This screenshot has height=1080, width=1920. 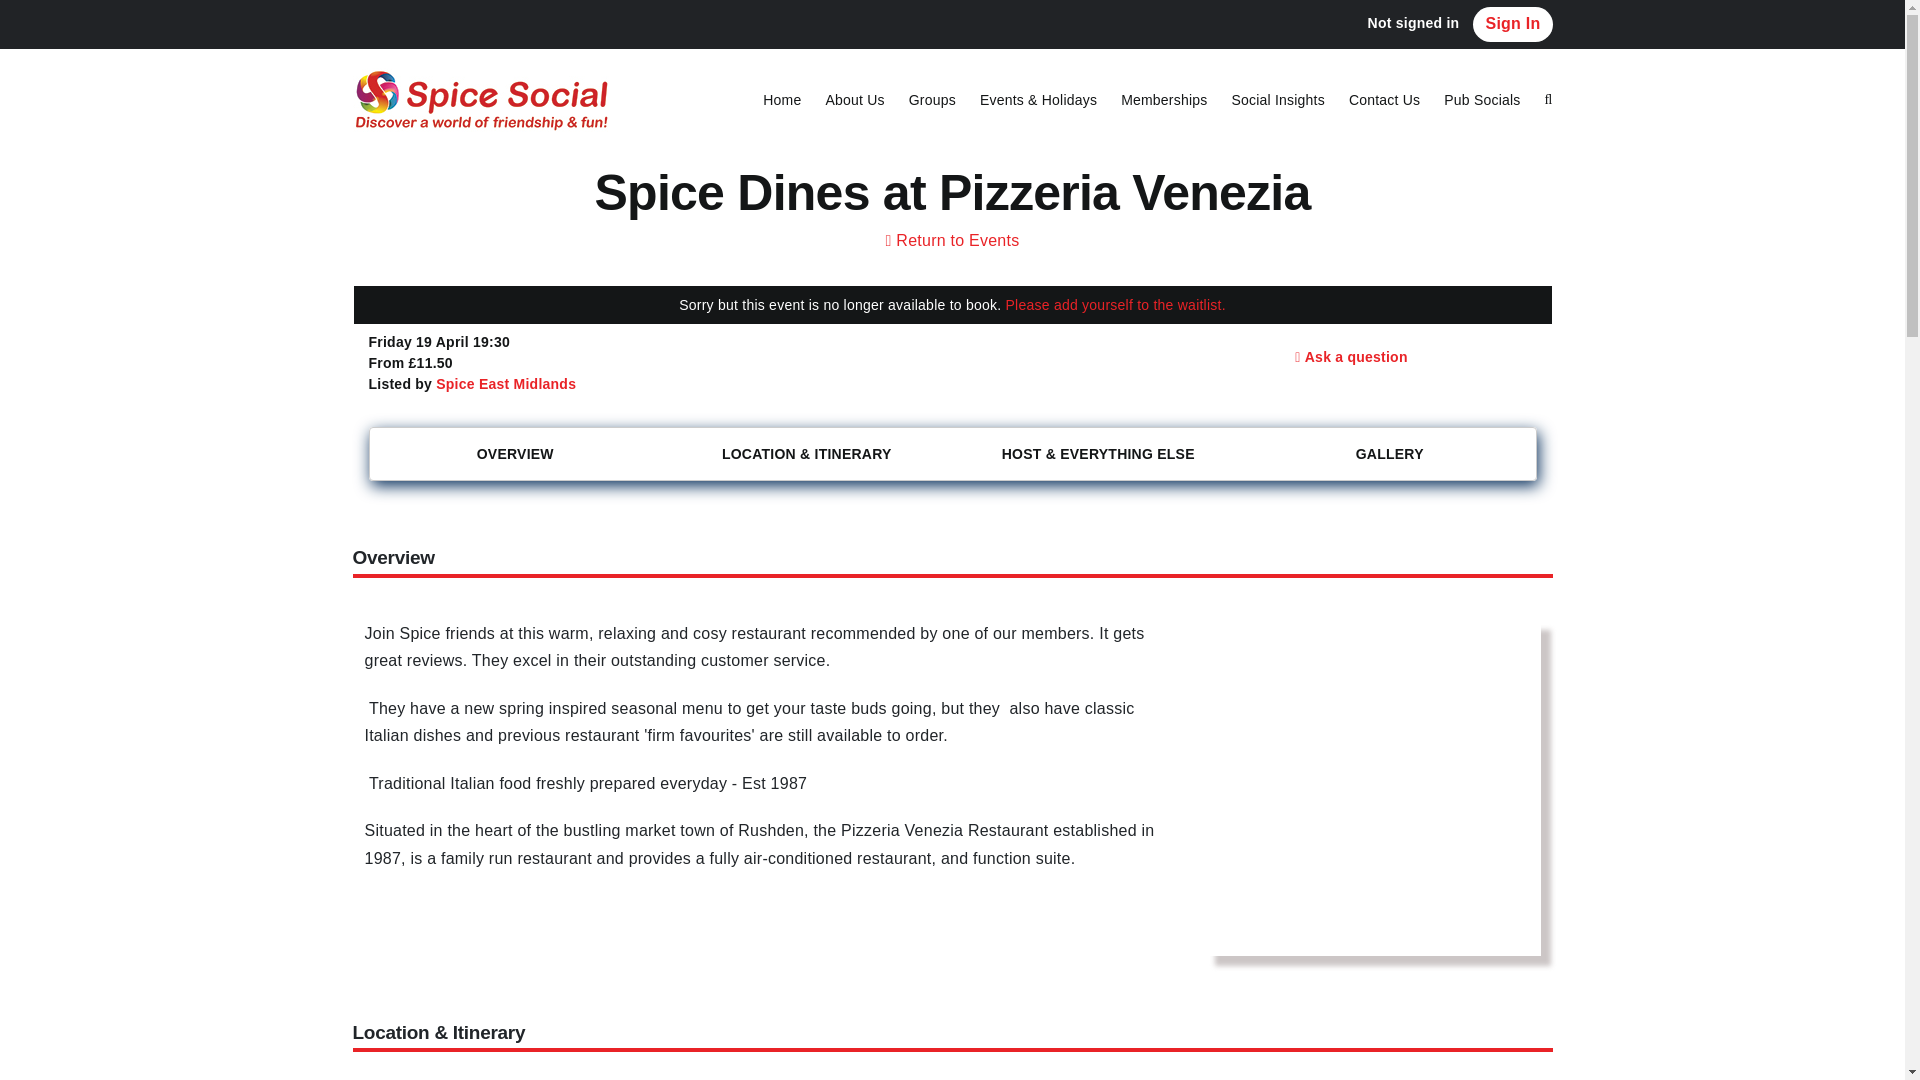 I want to click on Sign In, so click(x=1512, y=24).